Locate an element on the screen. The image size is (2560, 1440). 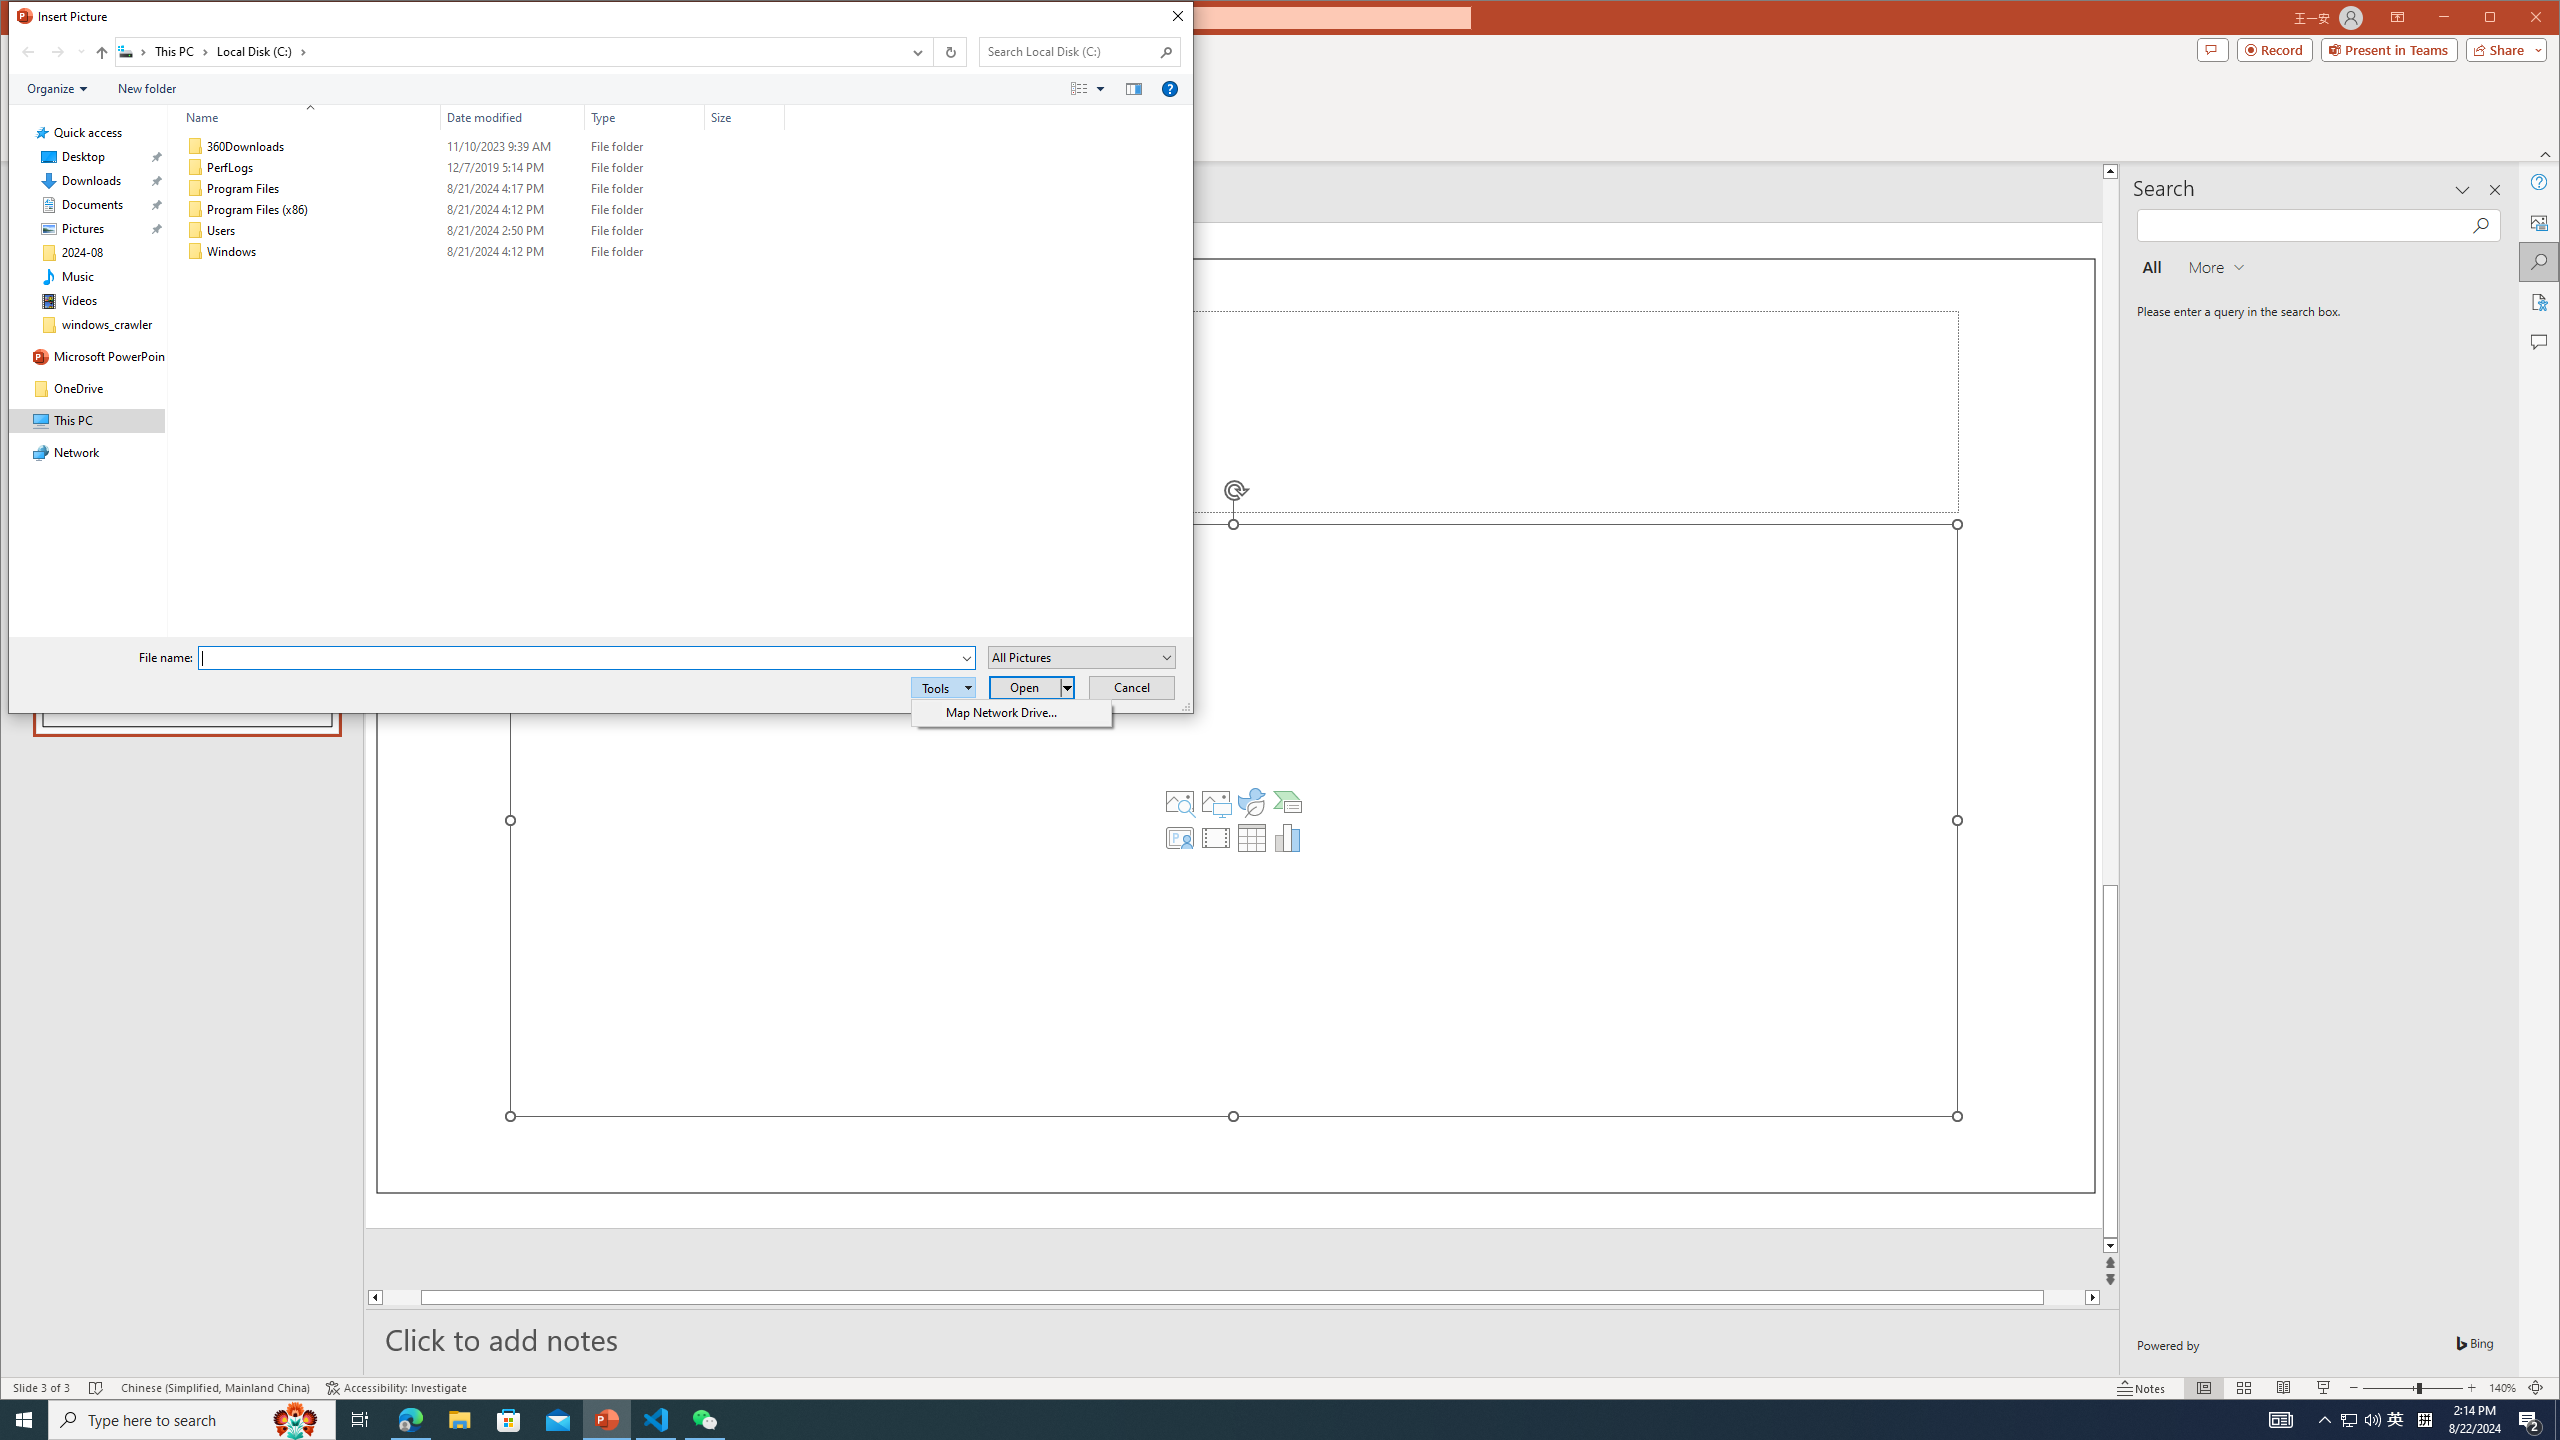
Name is located at coordinates (304, 117).